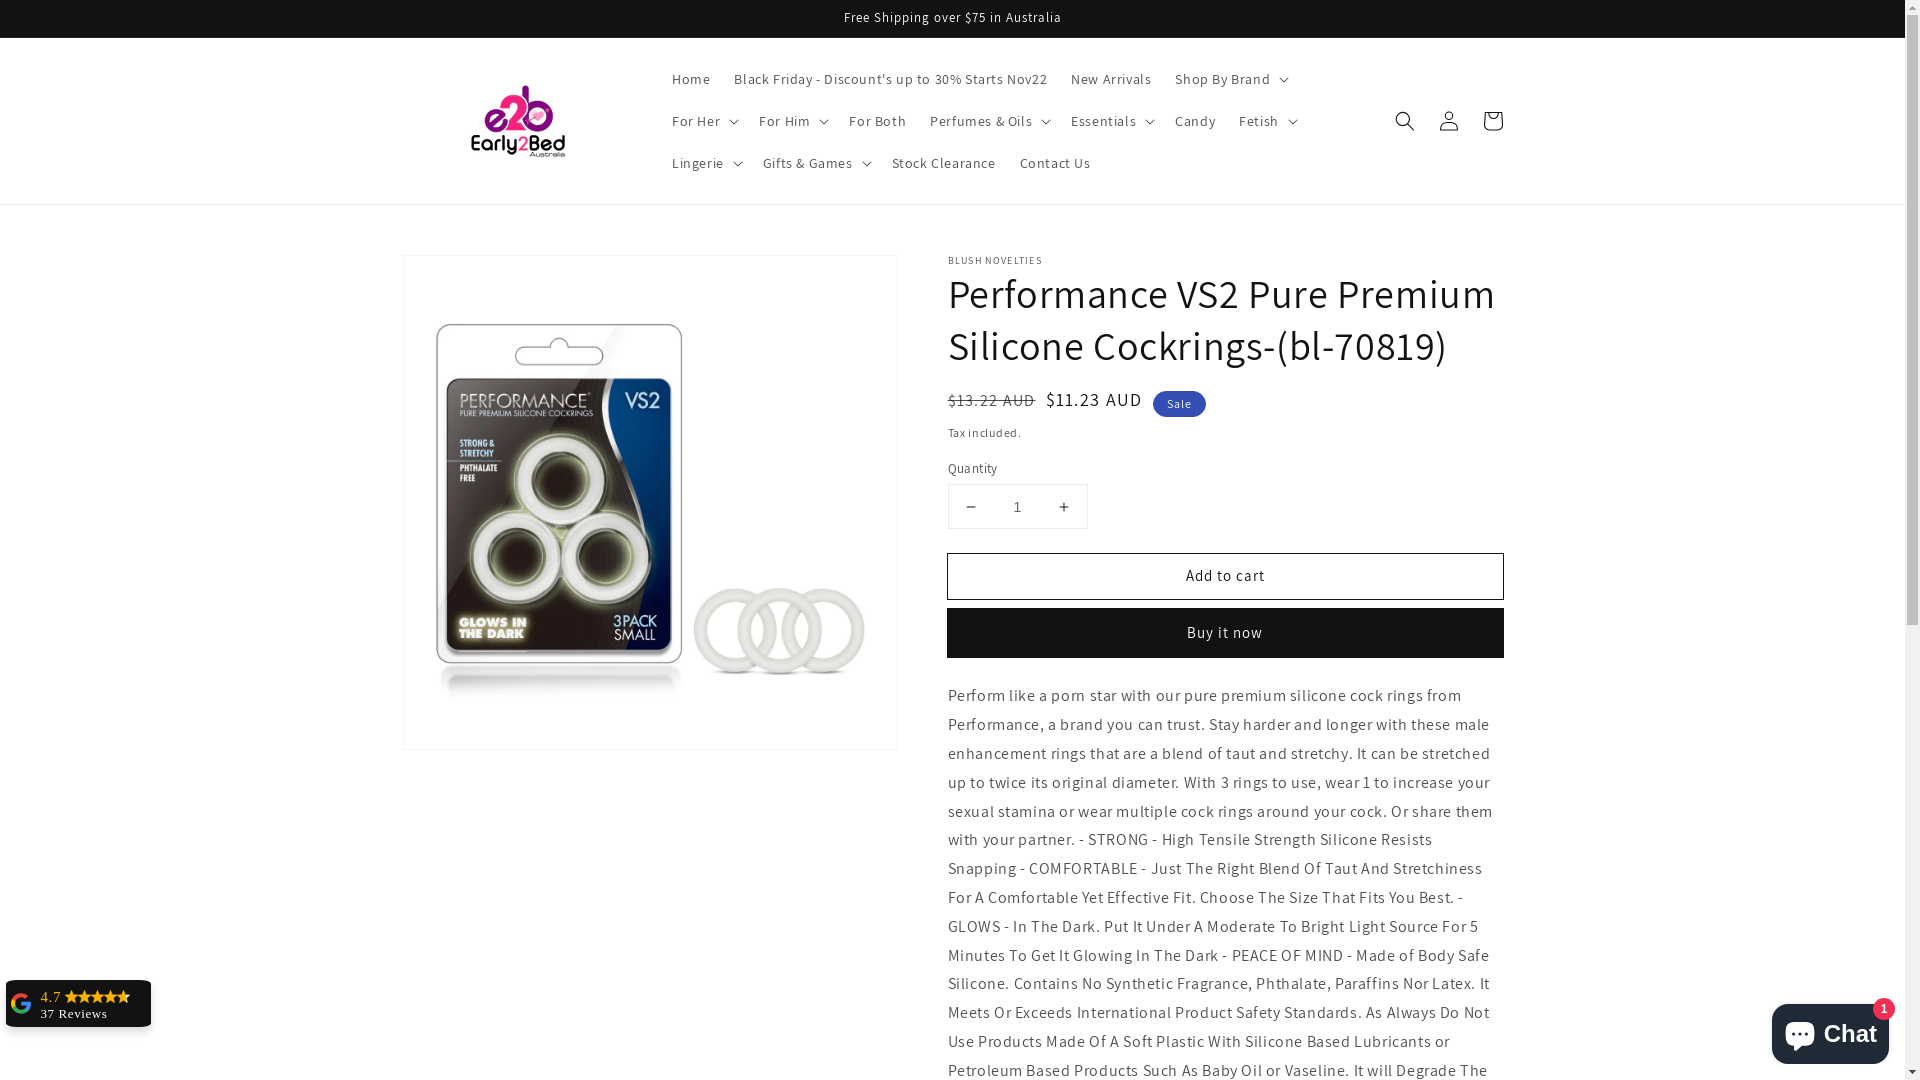 The image size is (1920, 1080). Describe the element at coordinates (944, 163) in the screenshot. I see `Stock Clearance` at that location.